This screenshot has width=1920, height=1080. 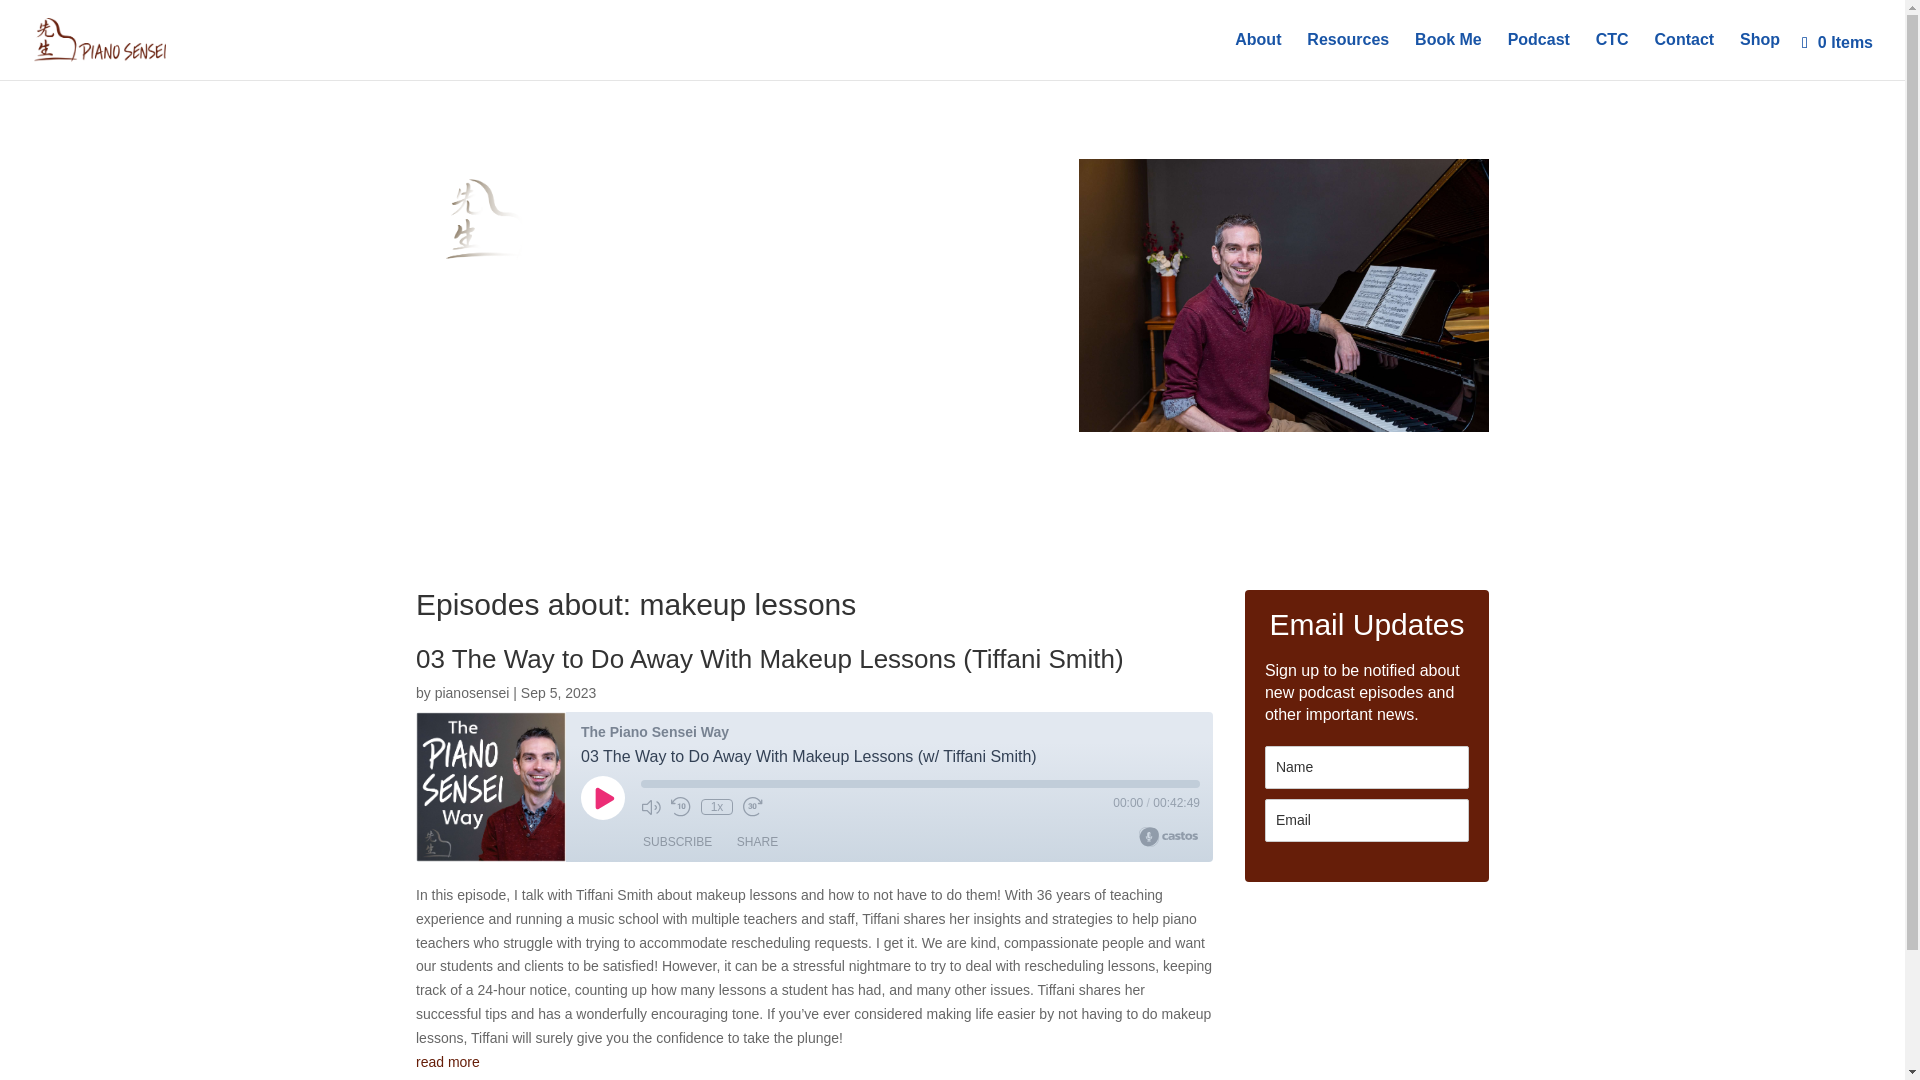 What do you see at coordinates (1448, 56) in the screenshot?
I see `Book Me` at bounding box center [1448, 56].